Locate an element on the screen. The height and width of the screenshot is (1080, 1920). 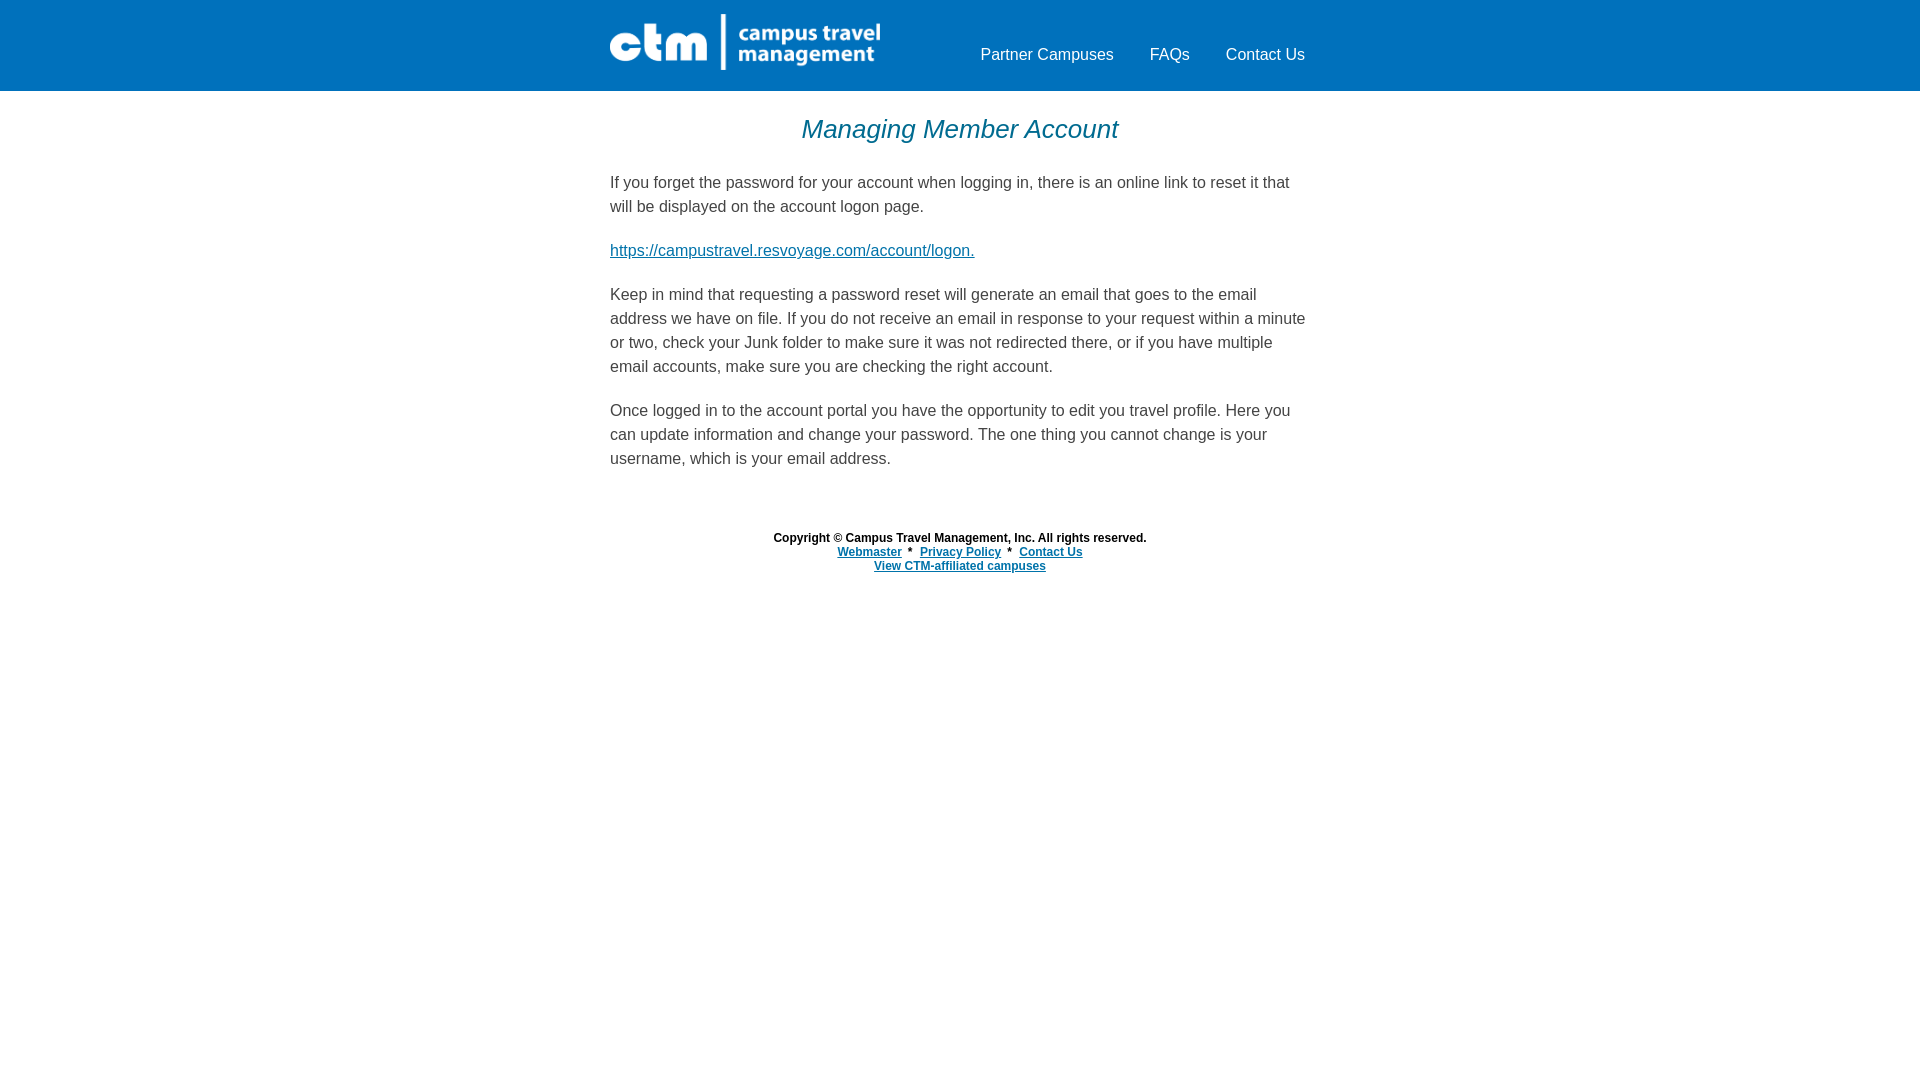
FAQs is located at coordinates (1169, 54).